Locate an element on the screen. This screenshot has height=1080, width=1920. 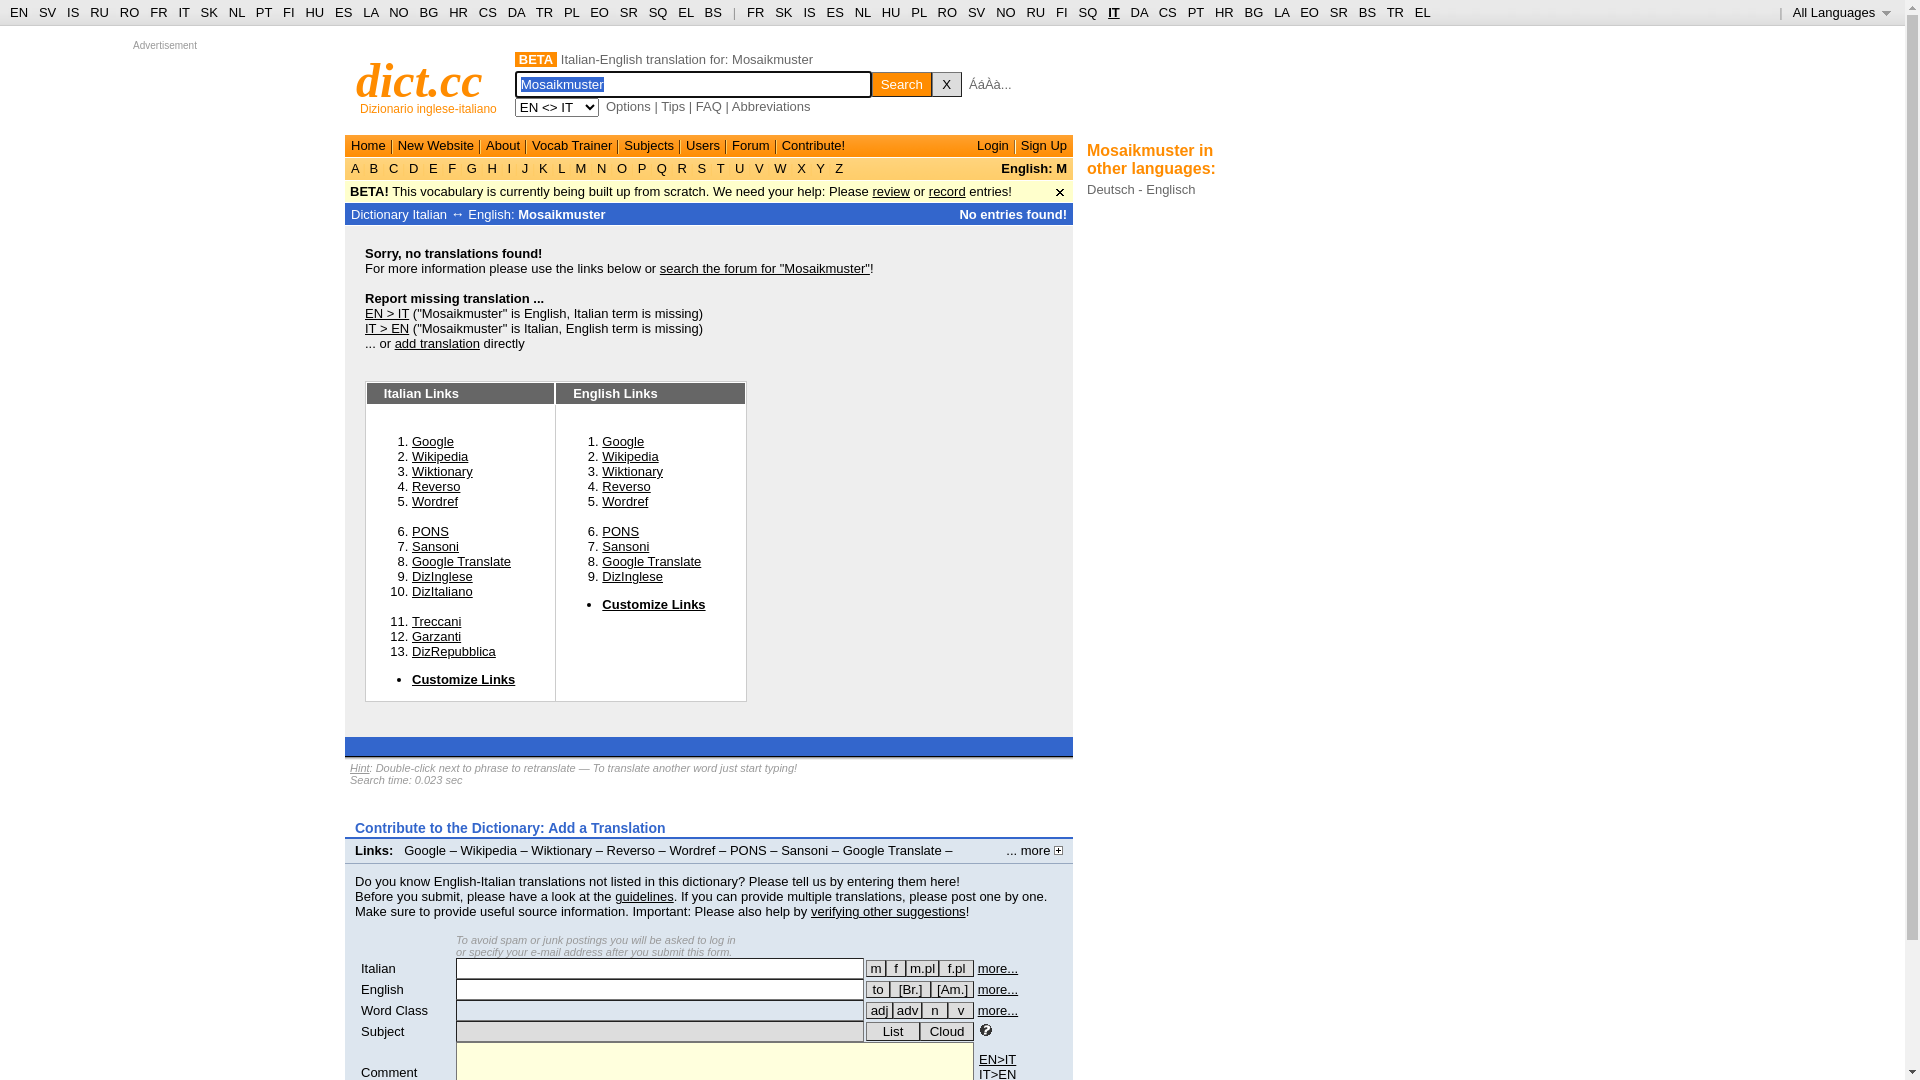
PONS is located at coordinates (748, 850).